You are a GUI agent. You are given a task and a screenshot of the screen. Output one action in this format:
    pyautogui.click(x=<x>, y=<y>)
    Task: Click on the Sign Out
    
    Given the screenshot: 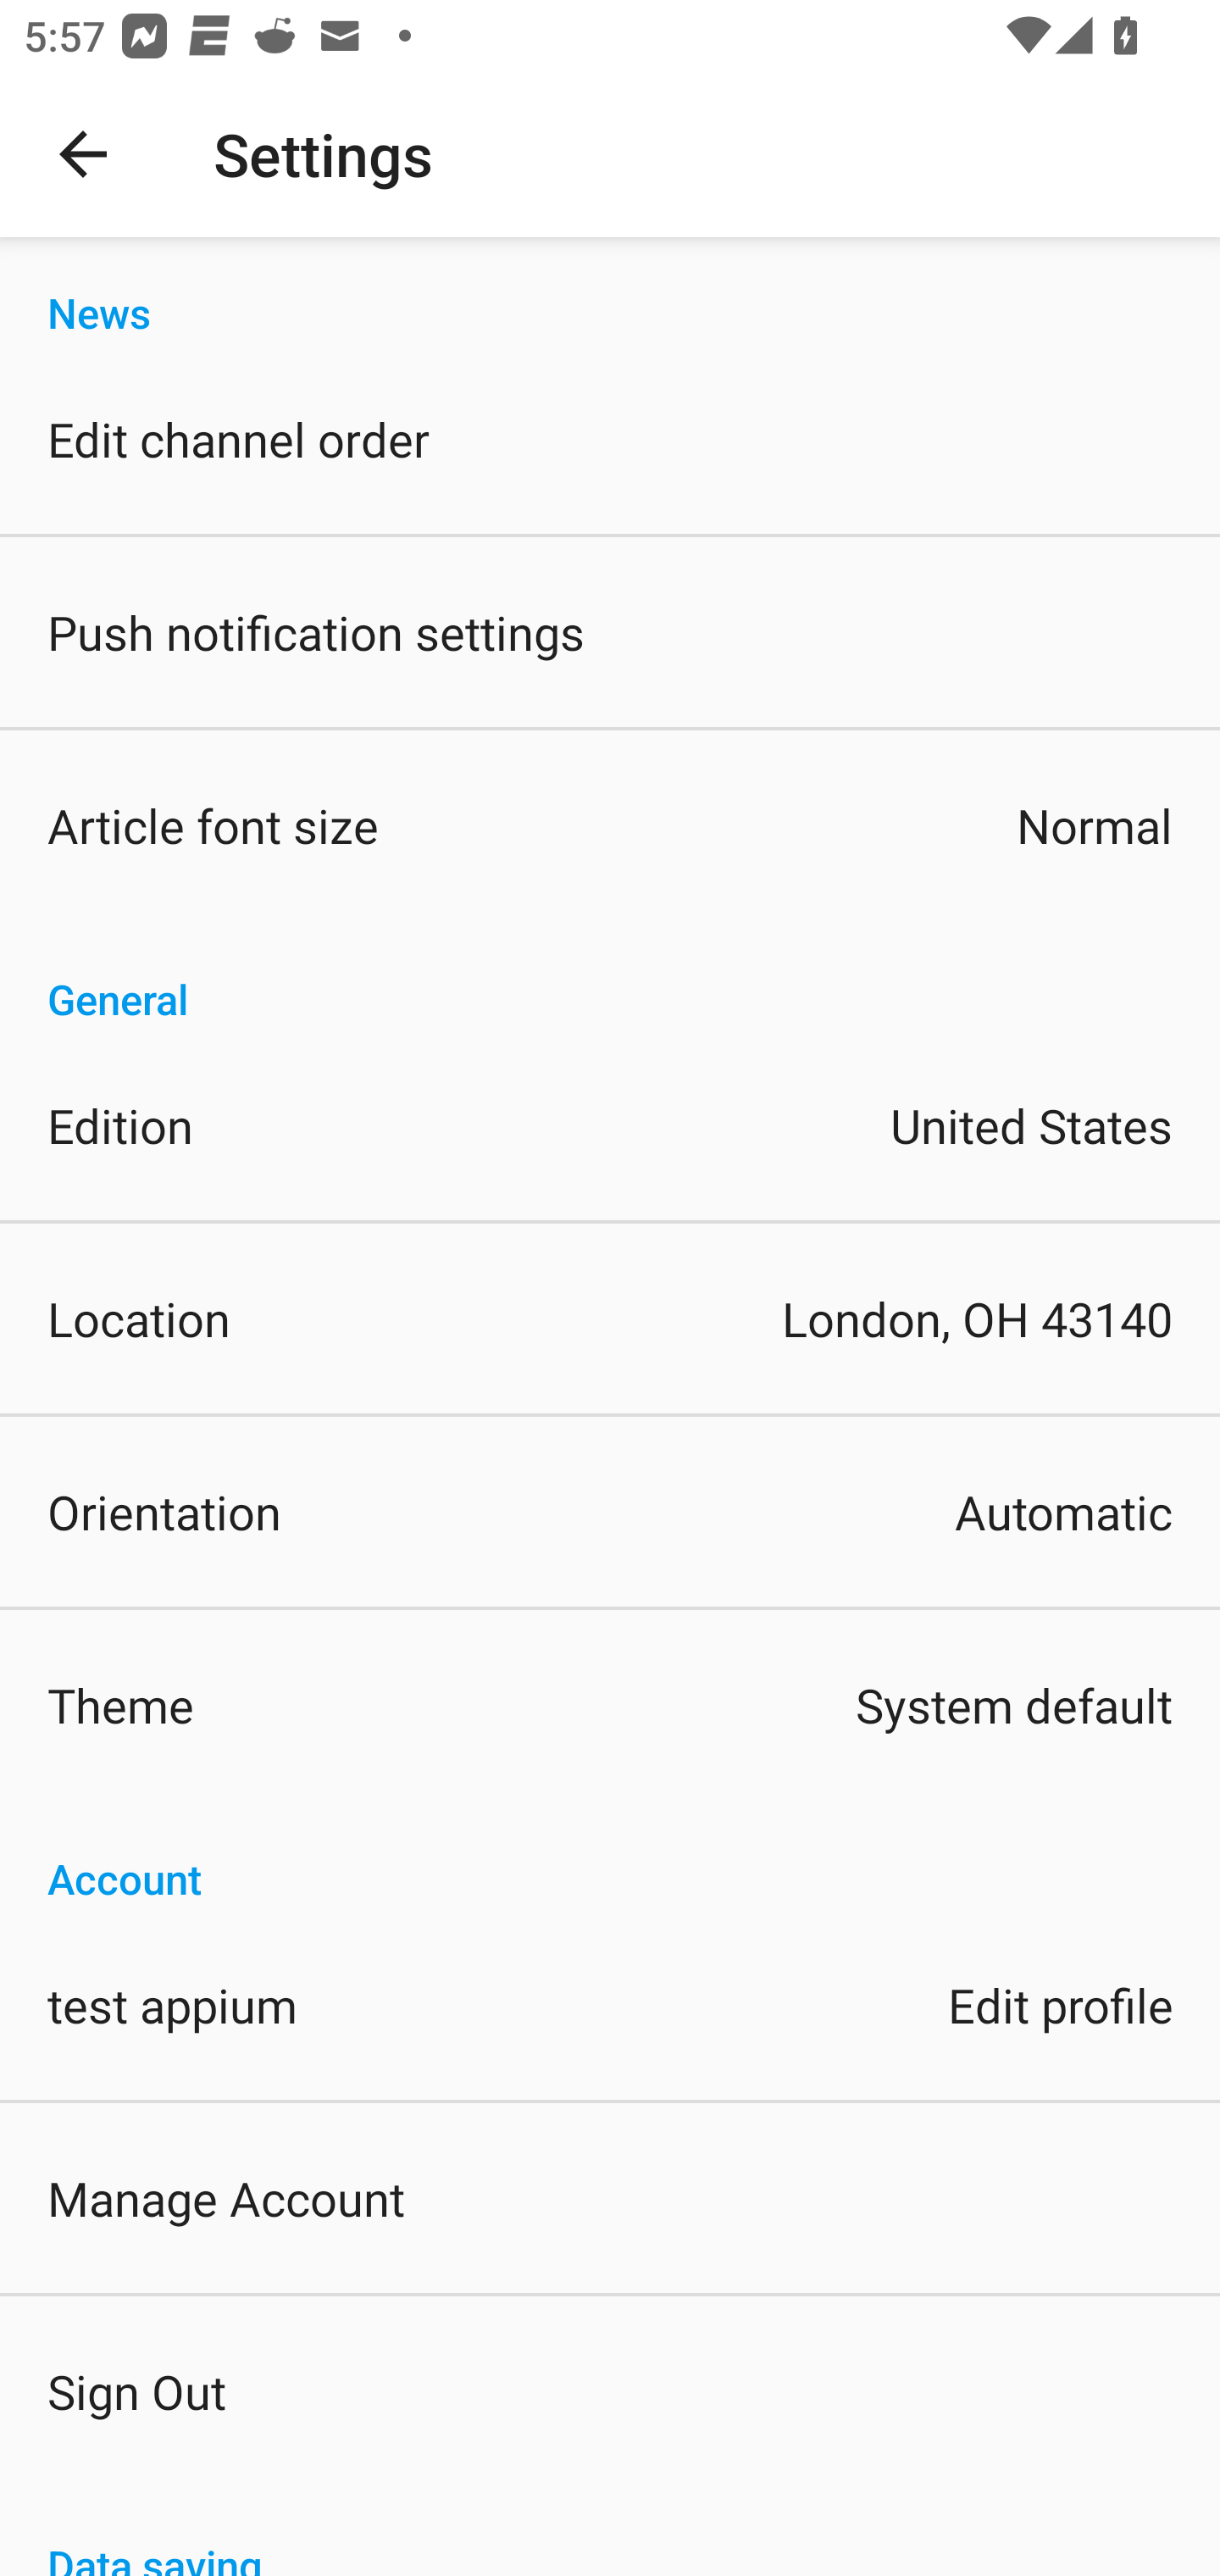 What is the action you would take?
    pyautogui.click(x=610, y=2390)
    